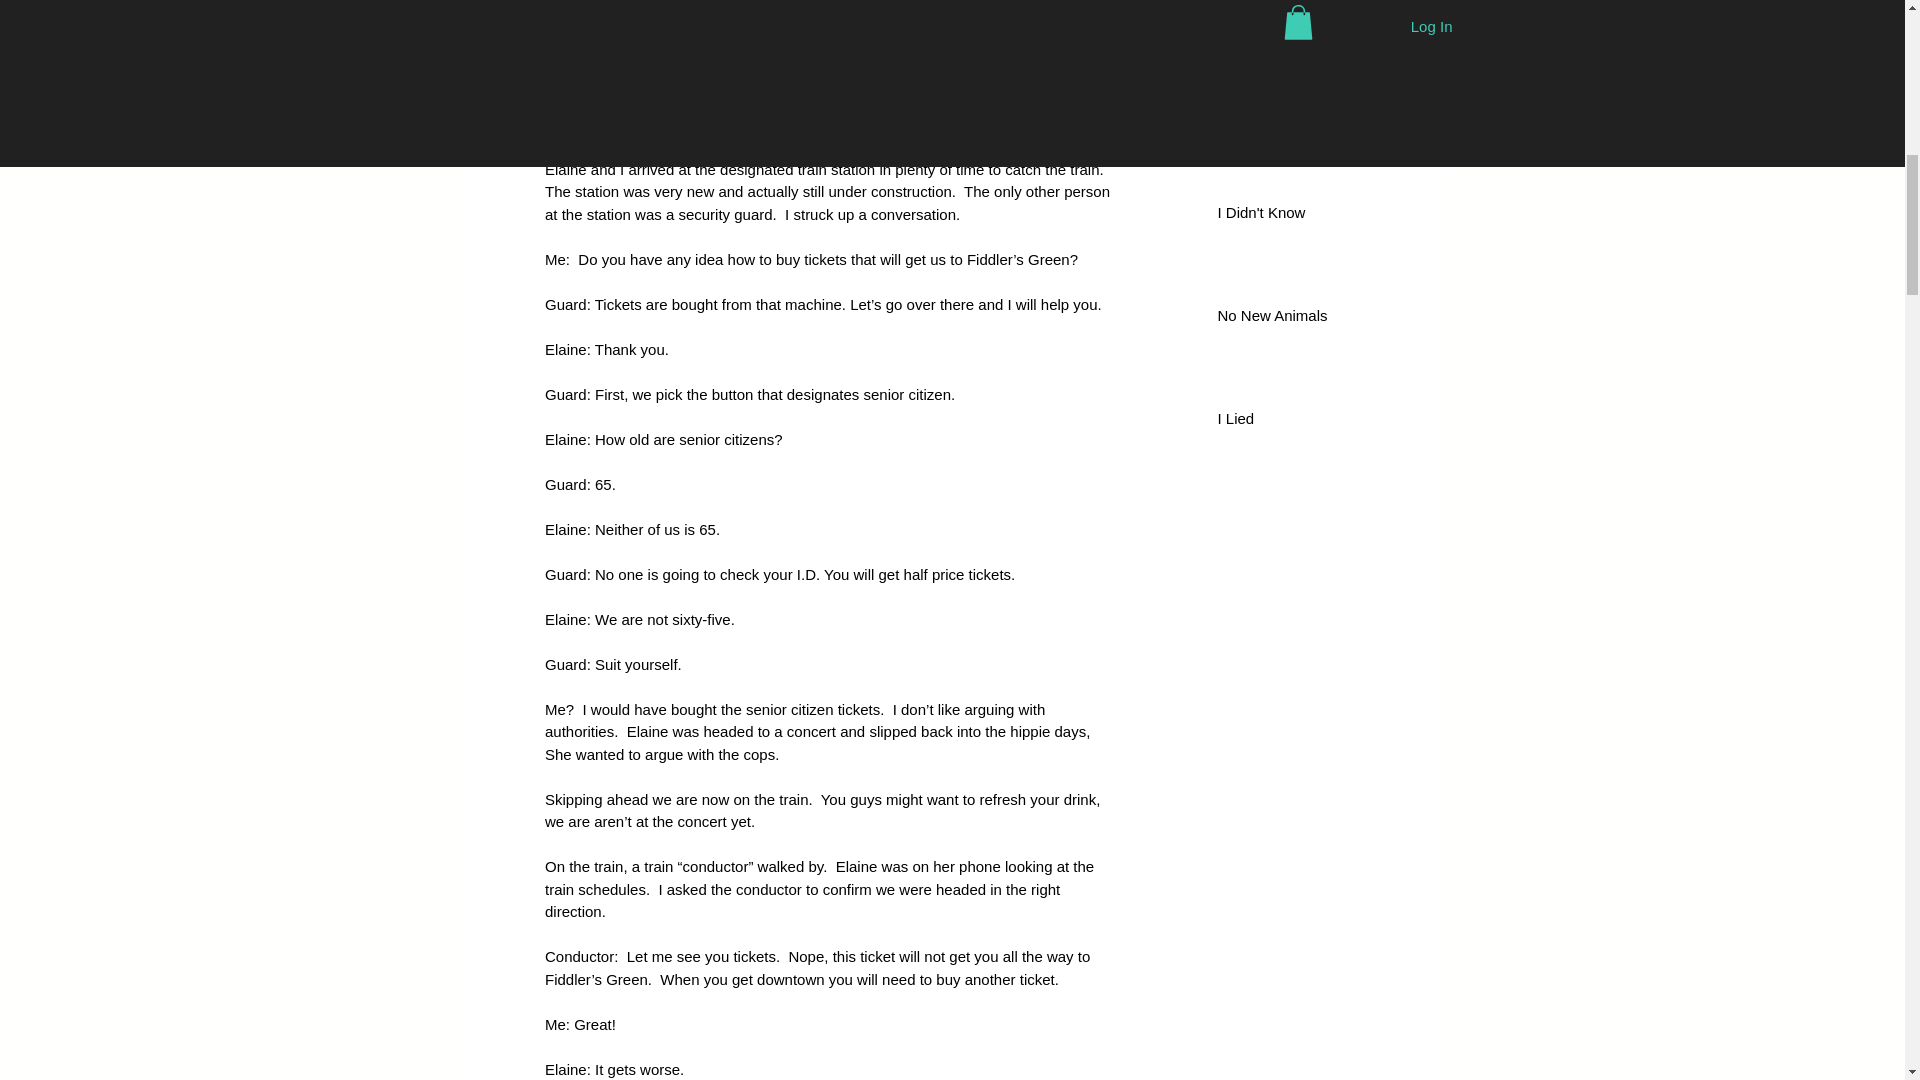 The height and width of the screenshot is (1080, 1920). What do you see at coordinates (1308, 12) in the screenshot?
I see `Here We Go.....Again` at bounding box center [1308, 12].